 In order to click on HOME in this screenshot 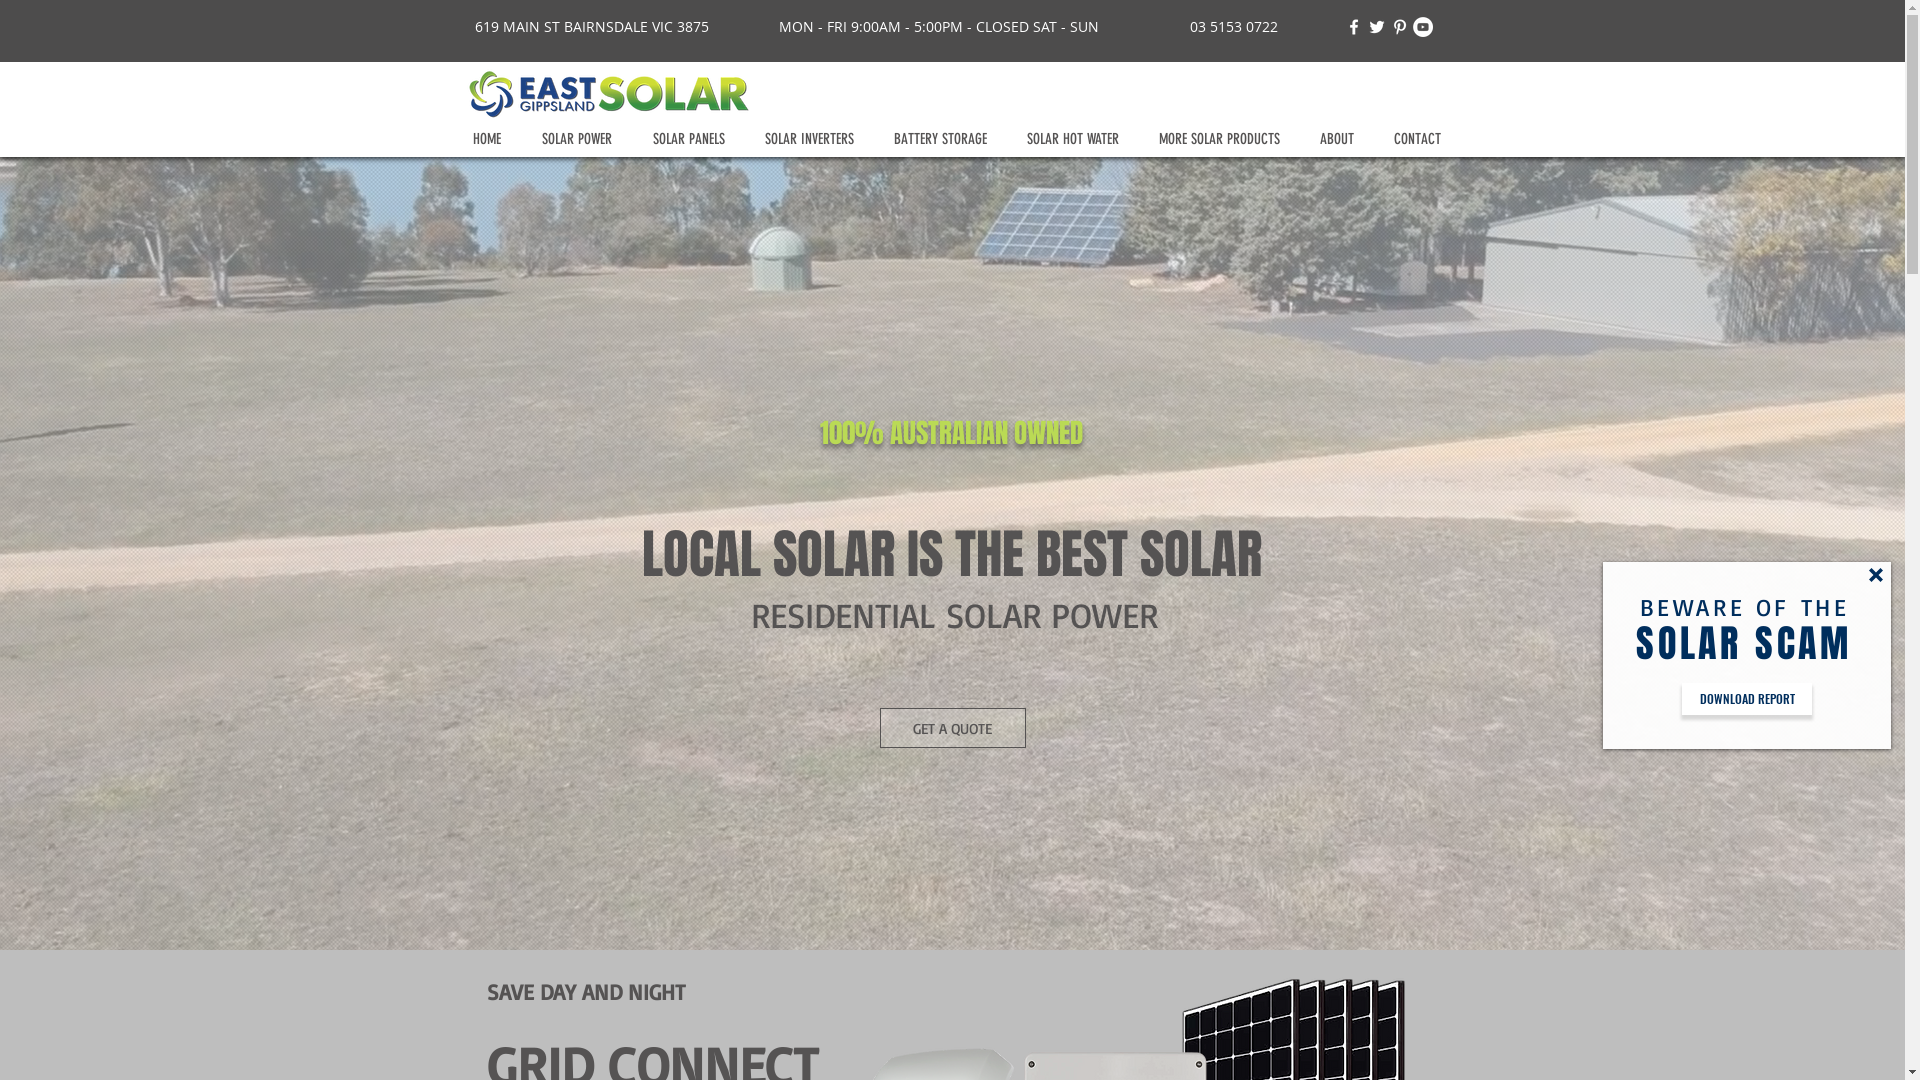, I will do `click(492, 140)`.